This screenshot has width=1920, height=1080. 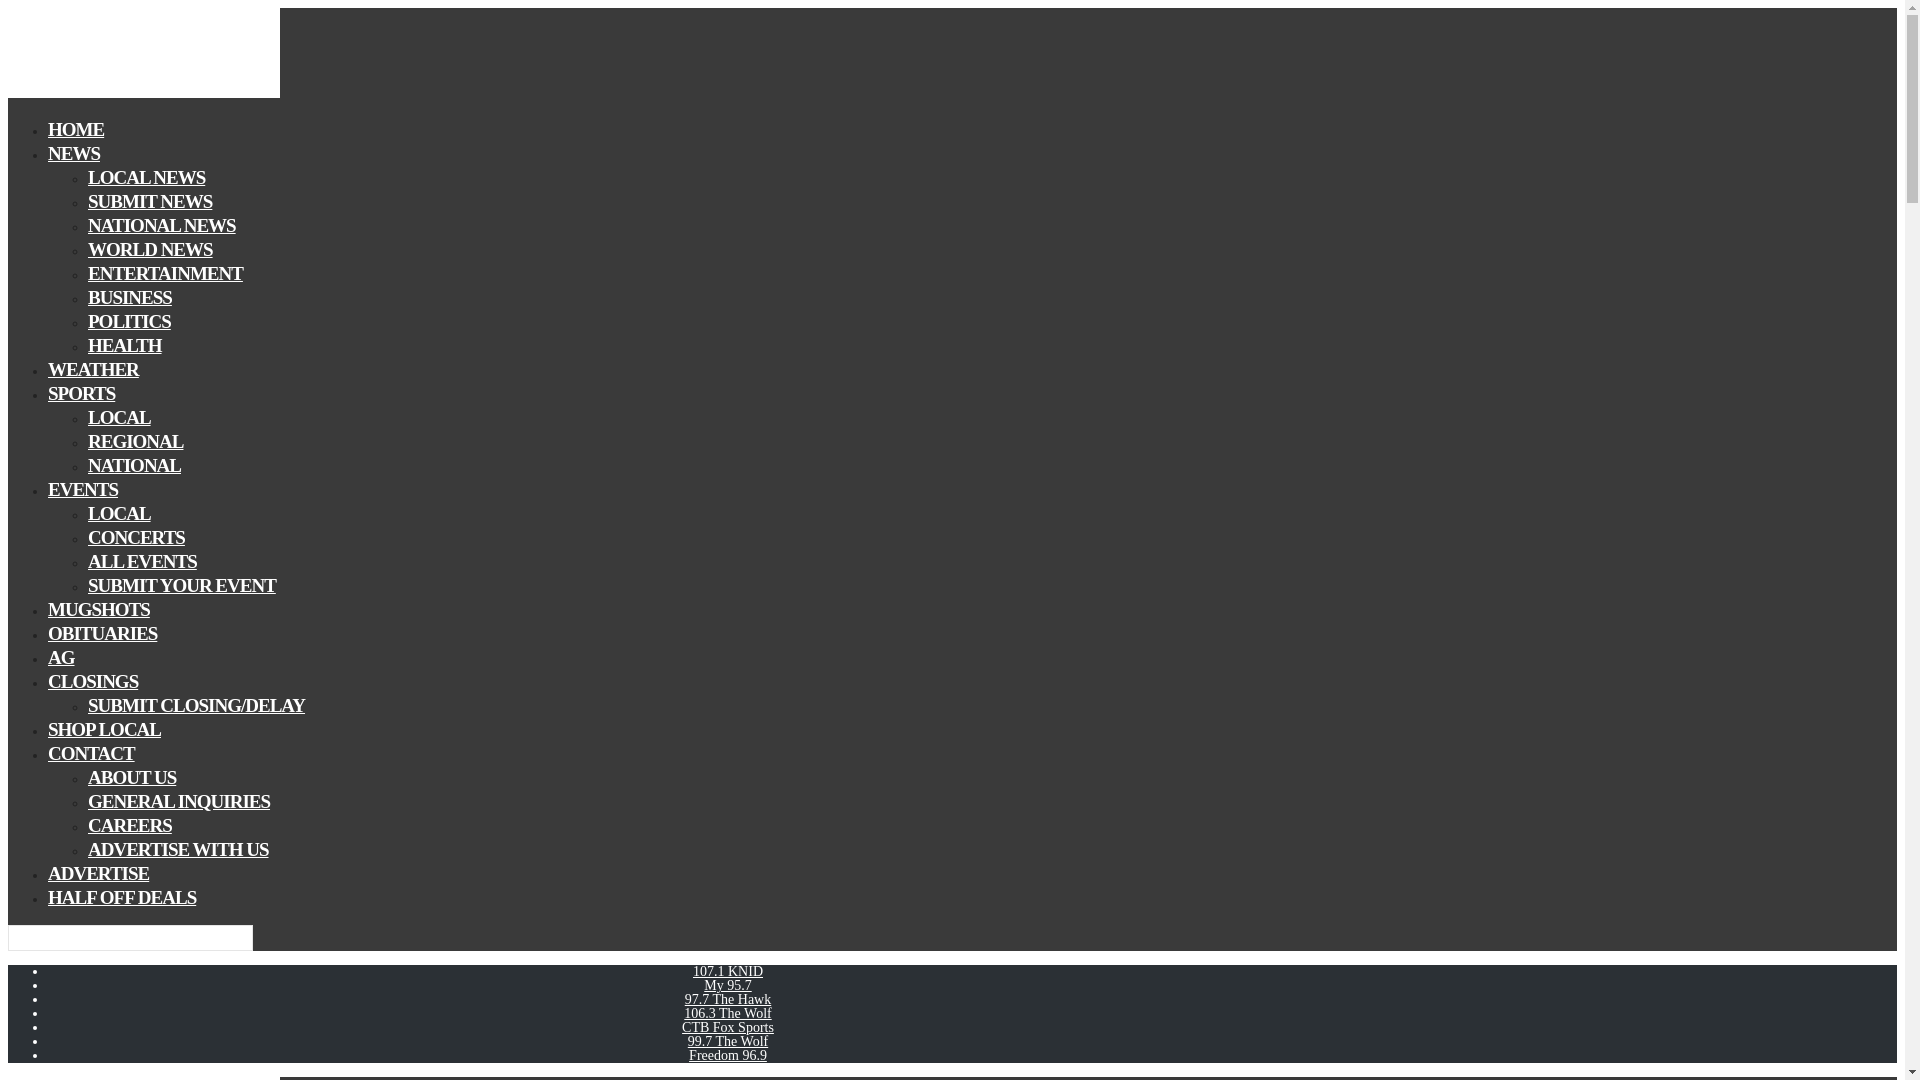 I want to click on WORLD NEWS, so click(x=150, y=249).